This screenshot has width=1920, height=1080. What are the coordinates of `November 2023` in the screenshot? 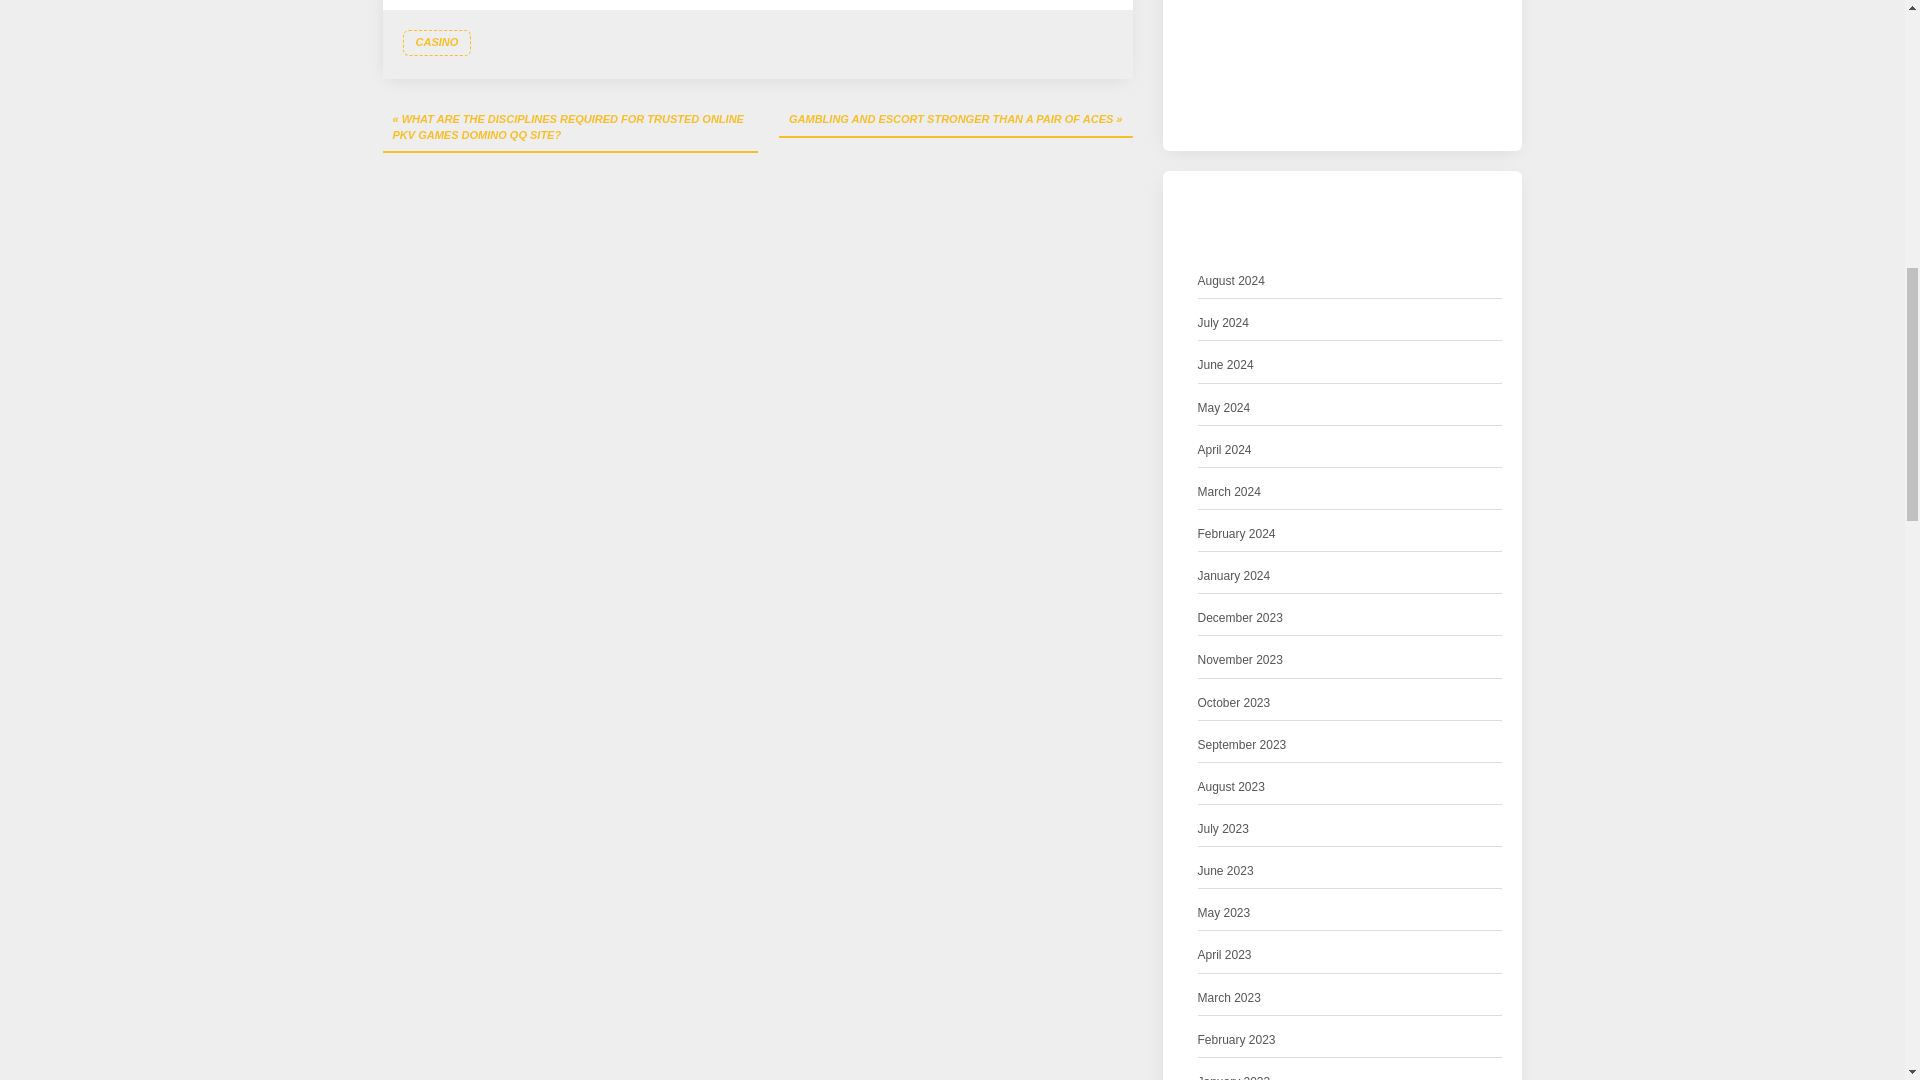 It's located at (1240, 660).